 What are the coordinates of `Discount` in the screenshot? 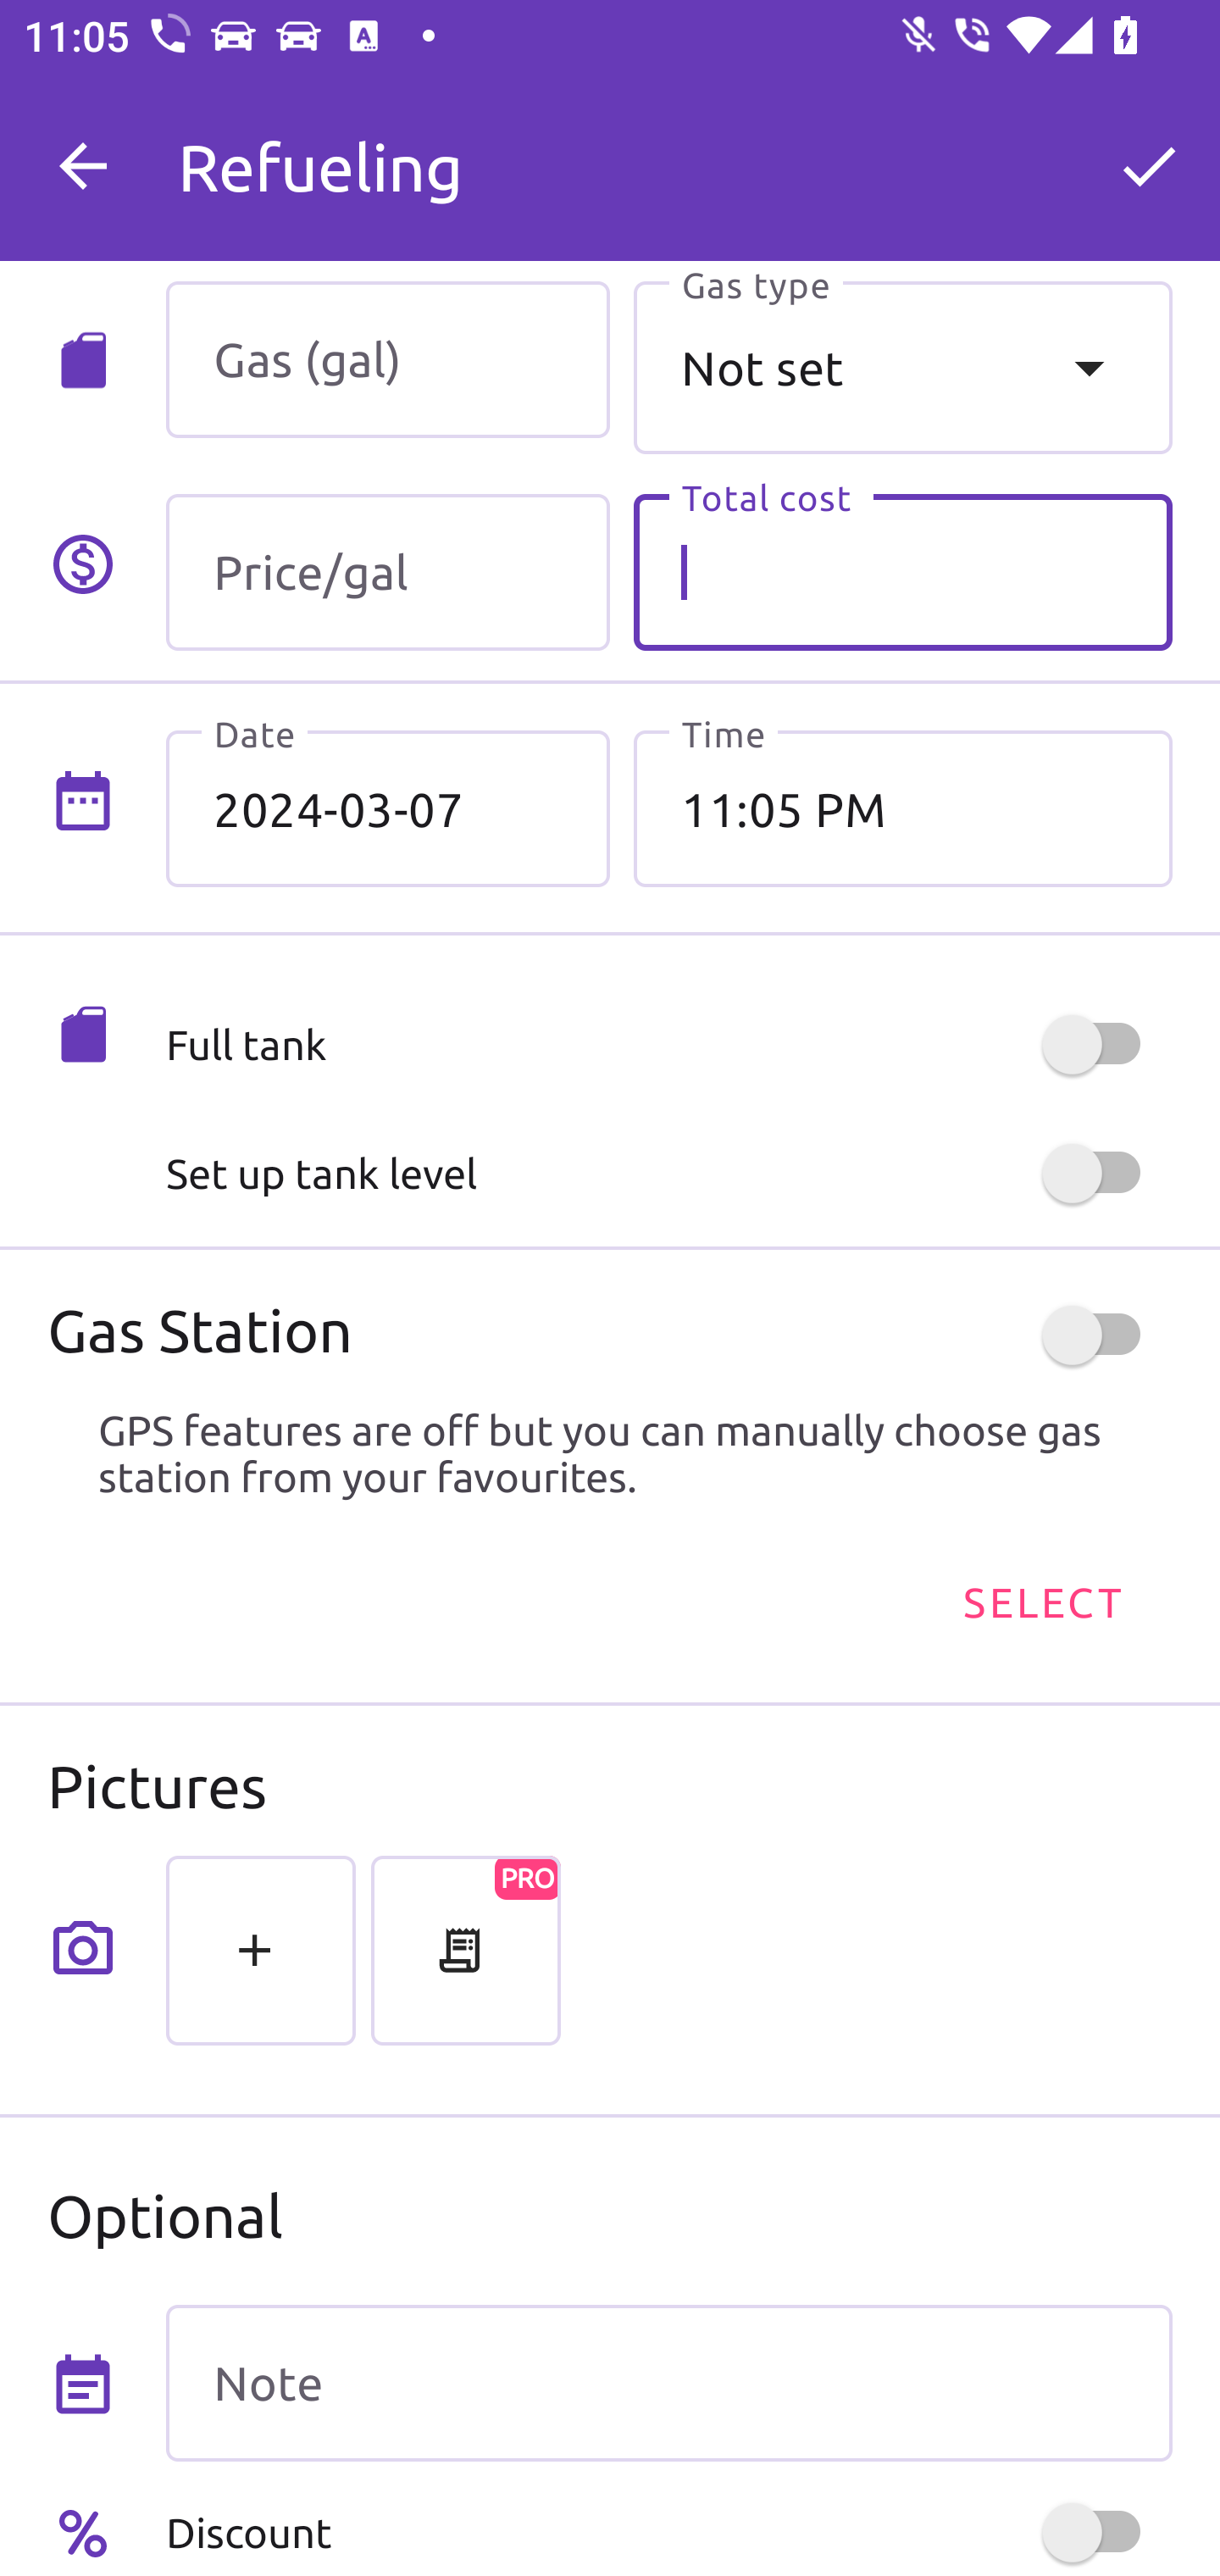 It's located at (668, 2532).